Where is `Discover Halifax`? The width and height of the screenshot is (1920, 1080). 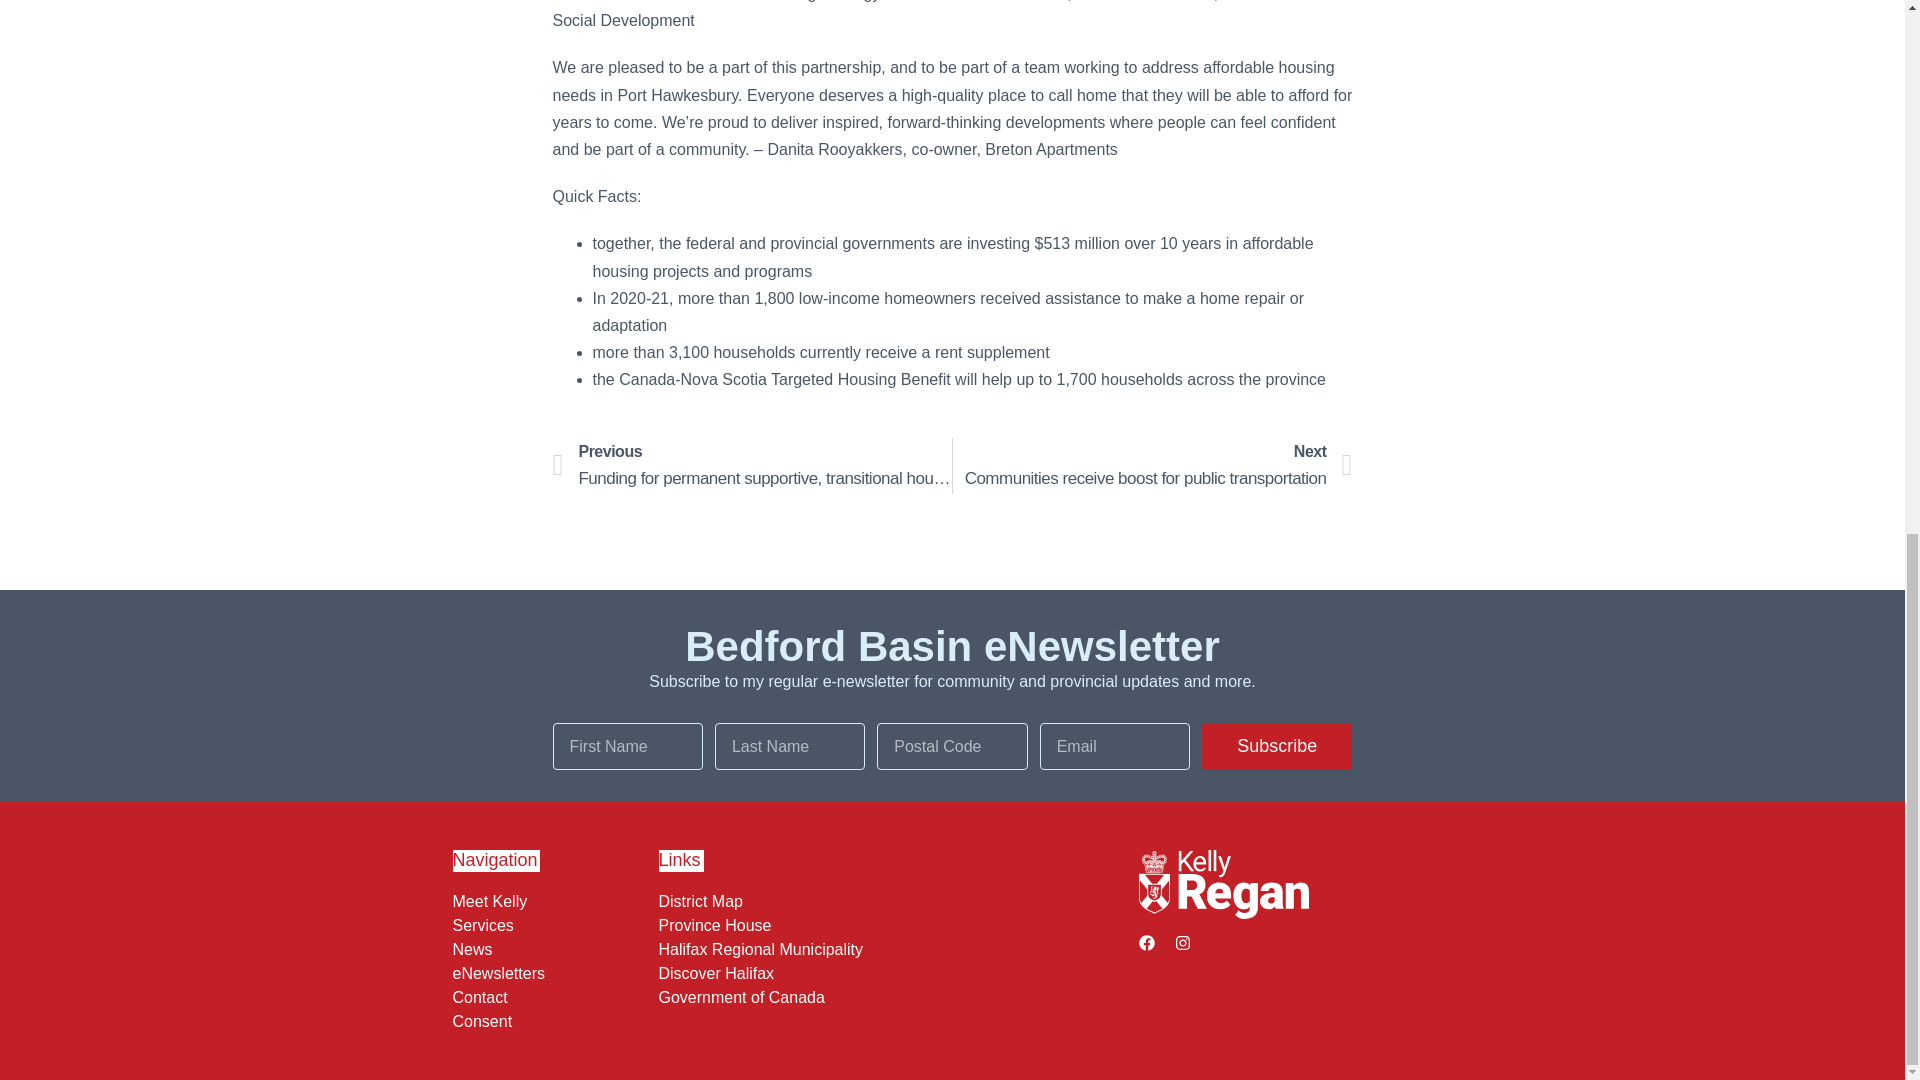 Discover Halifax is located at coordinates (550, 974).